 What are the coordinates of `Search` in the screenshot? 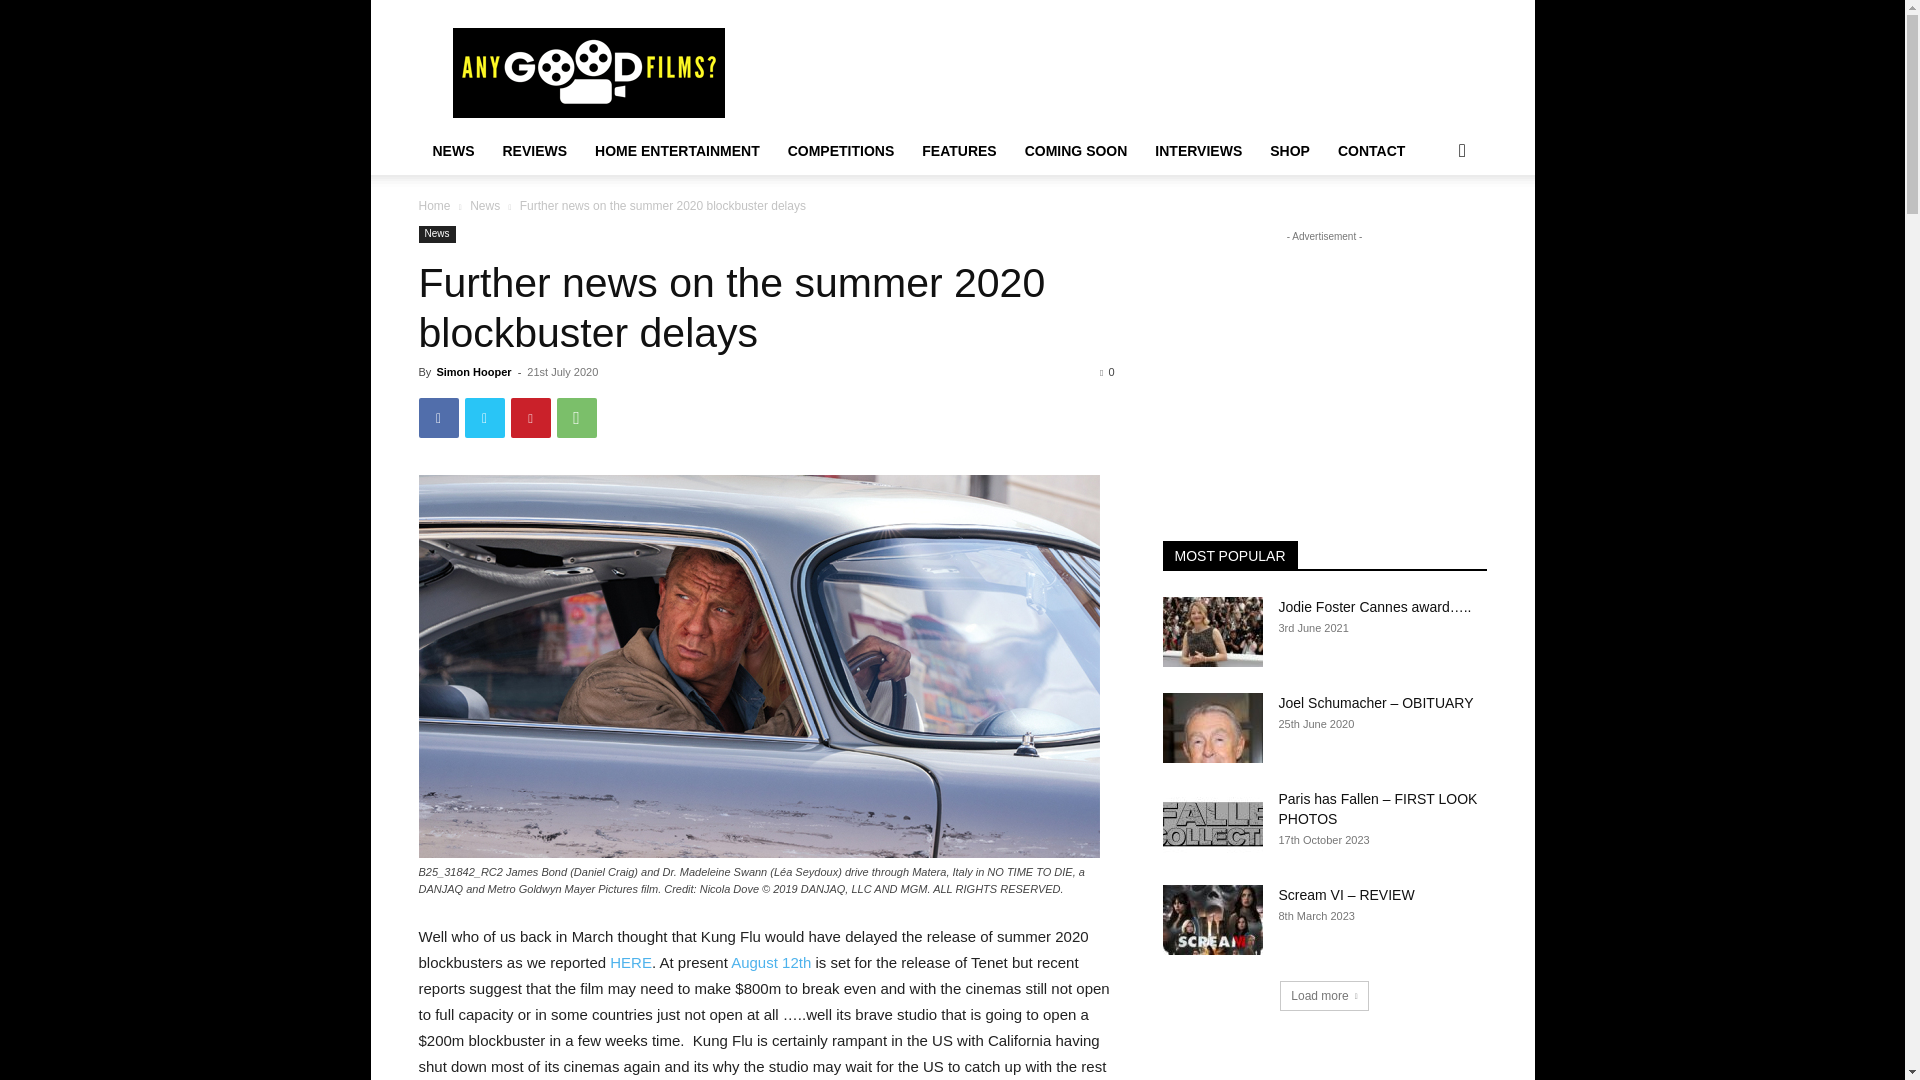 It's located at (1430, 230).